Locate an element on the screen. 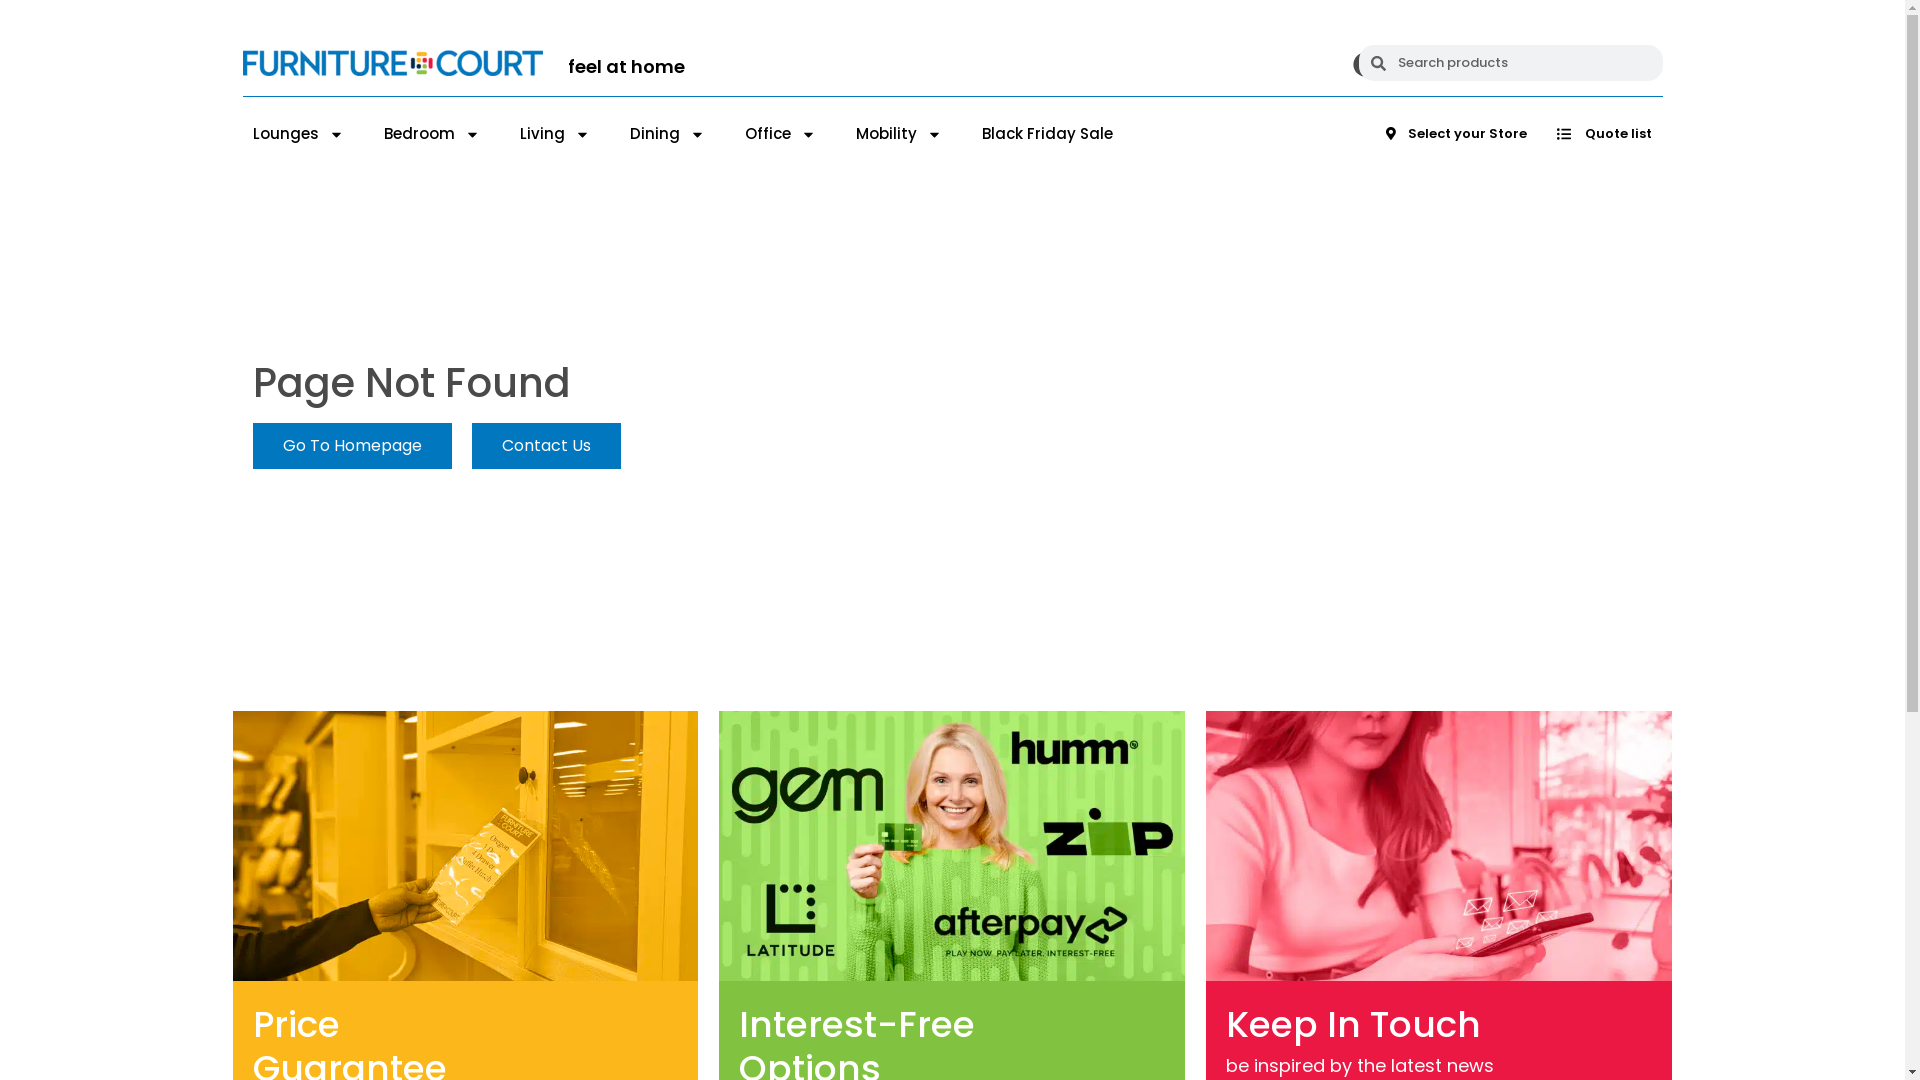 This screenshot has height=1080, width=1920. Dining is located at coordinates (668, 134).